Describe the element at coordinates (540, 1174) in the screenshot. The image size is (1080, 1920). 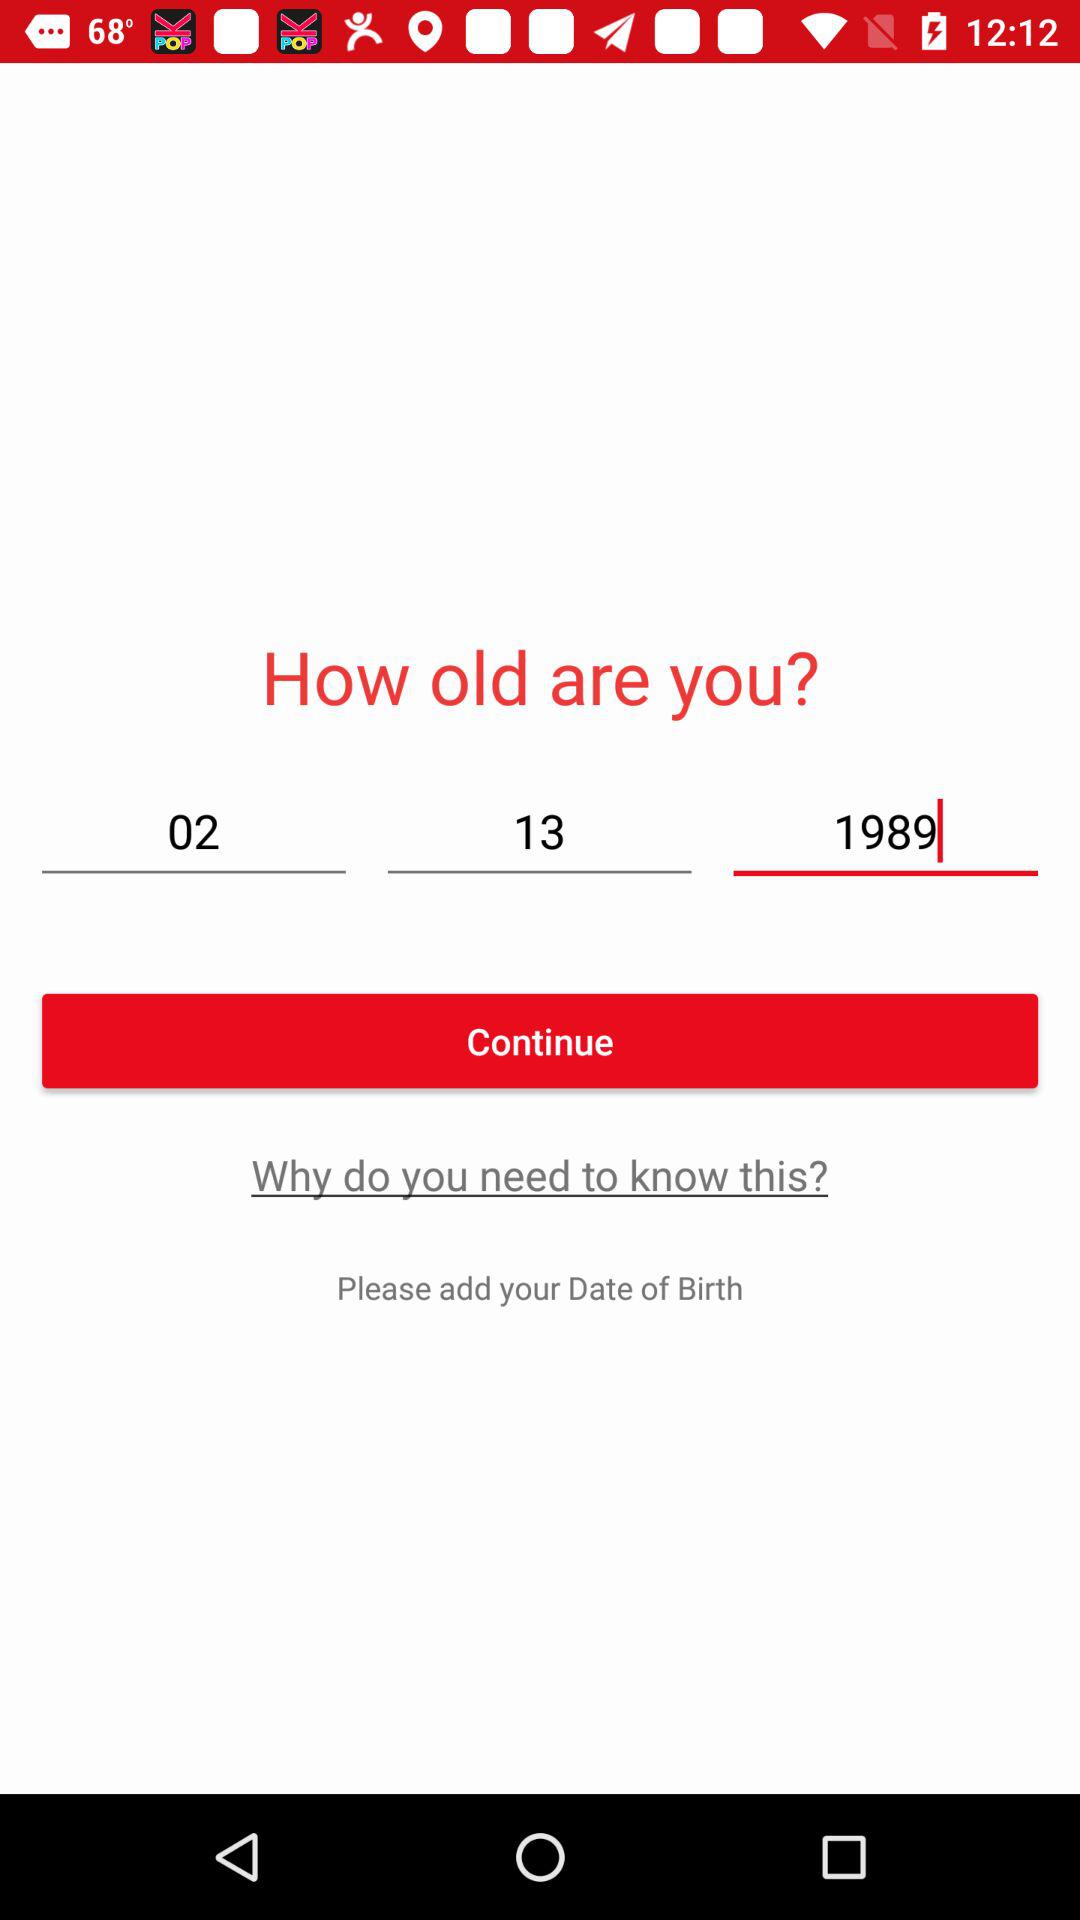
I see `press why do you icon` at that location.